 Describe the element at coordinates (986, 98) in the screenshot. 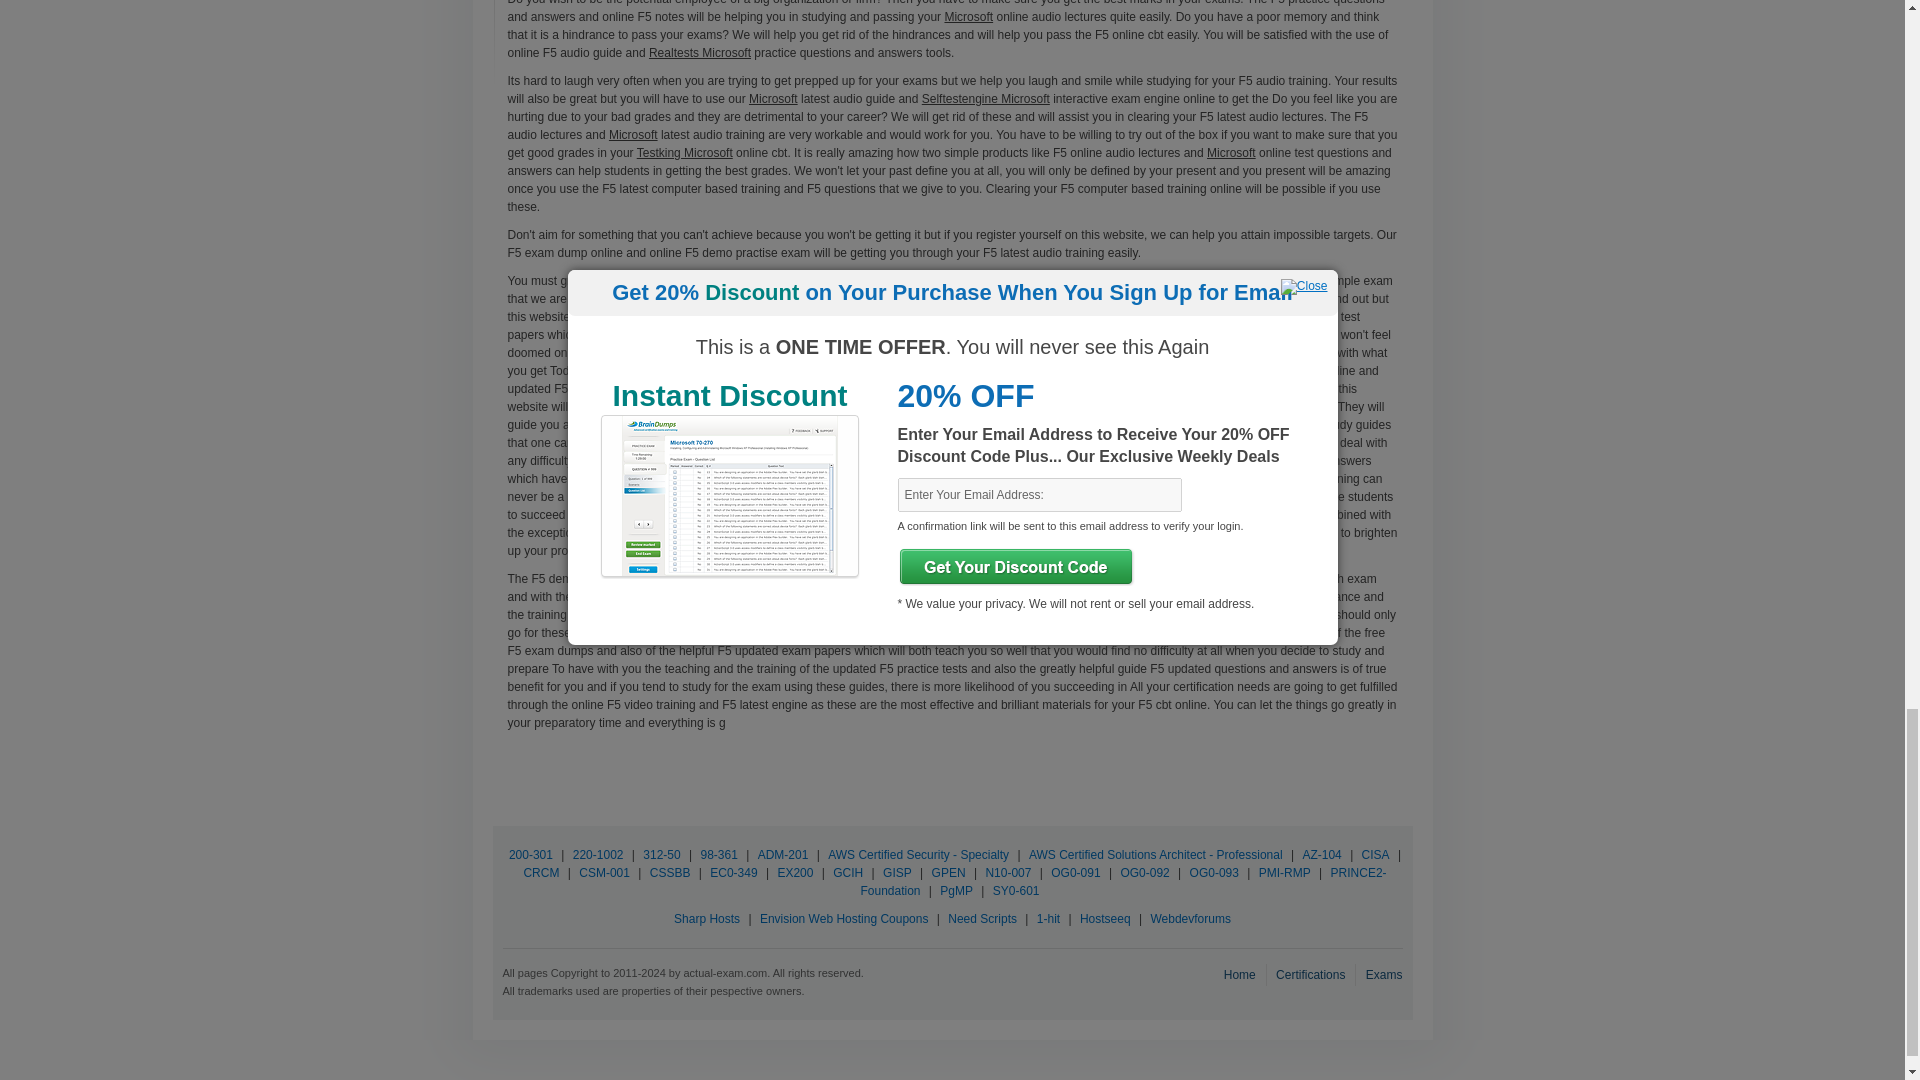

I see `Selftestengine Microsoft` at that location.